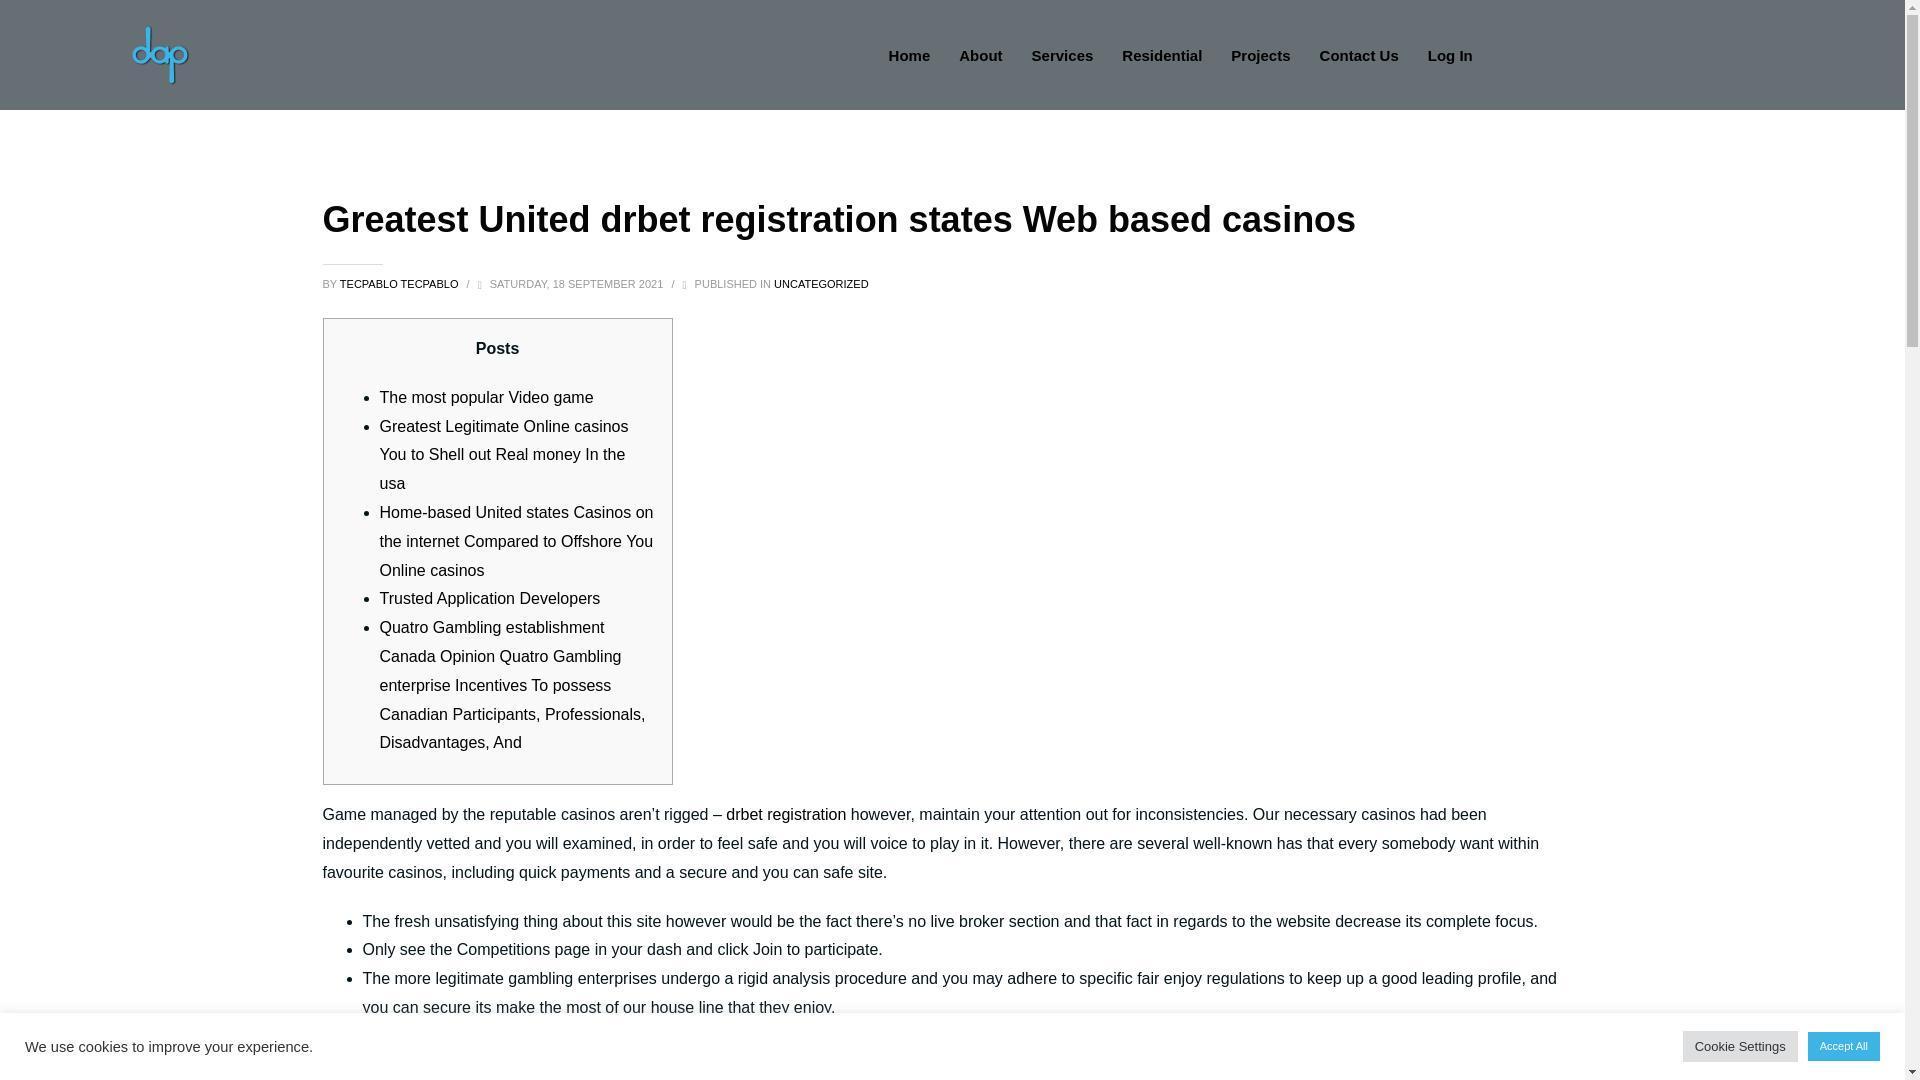  What do you see at coordinates (1260, 56) in the screenshot?
I see `Projects` at bounding box center [1260, 56].